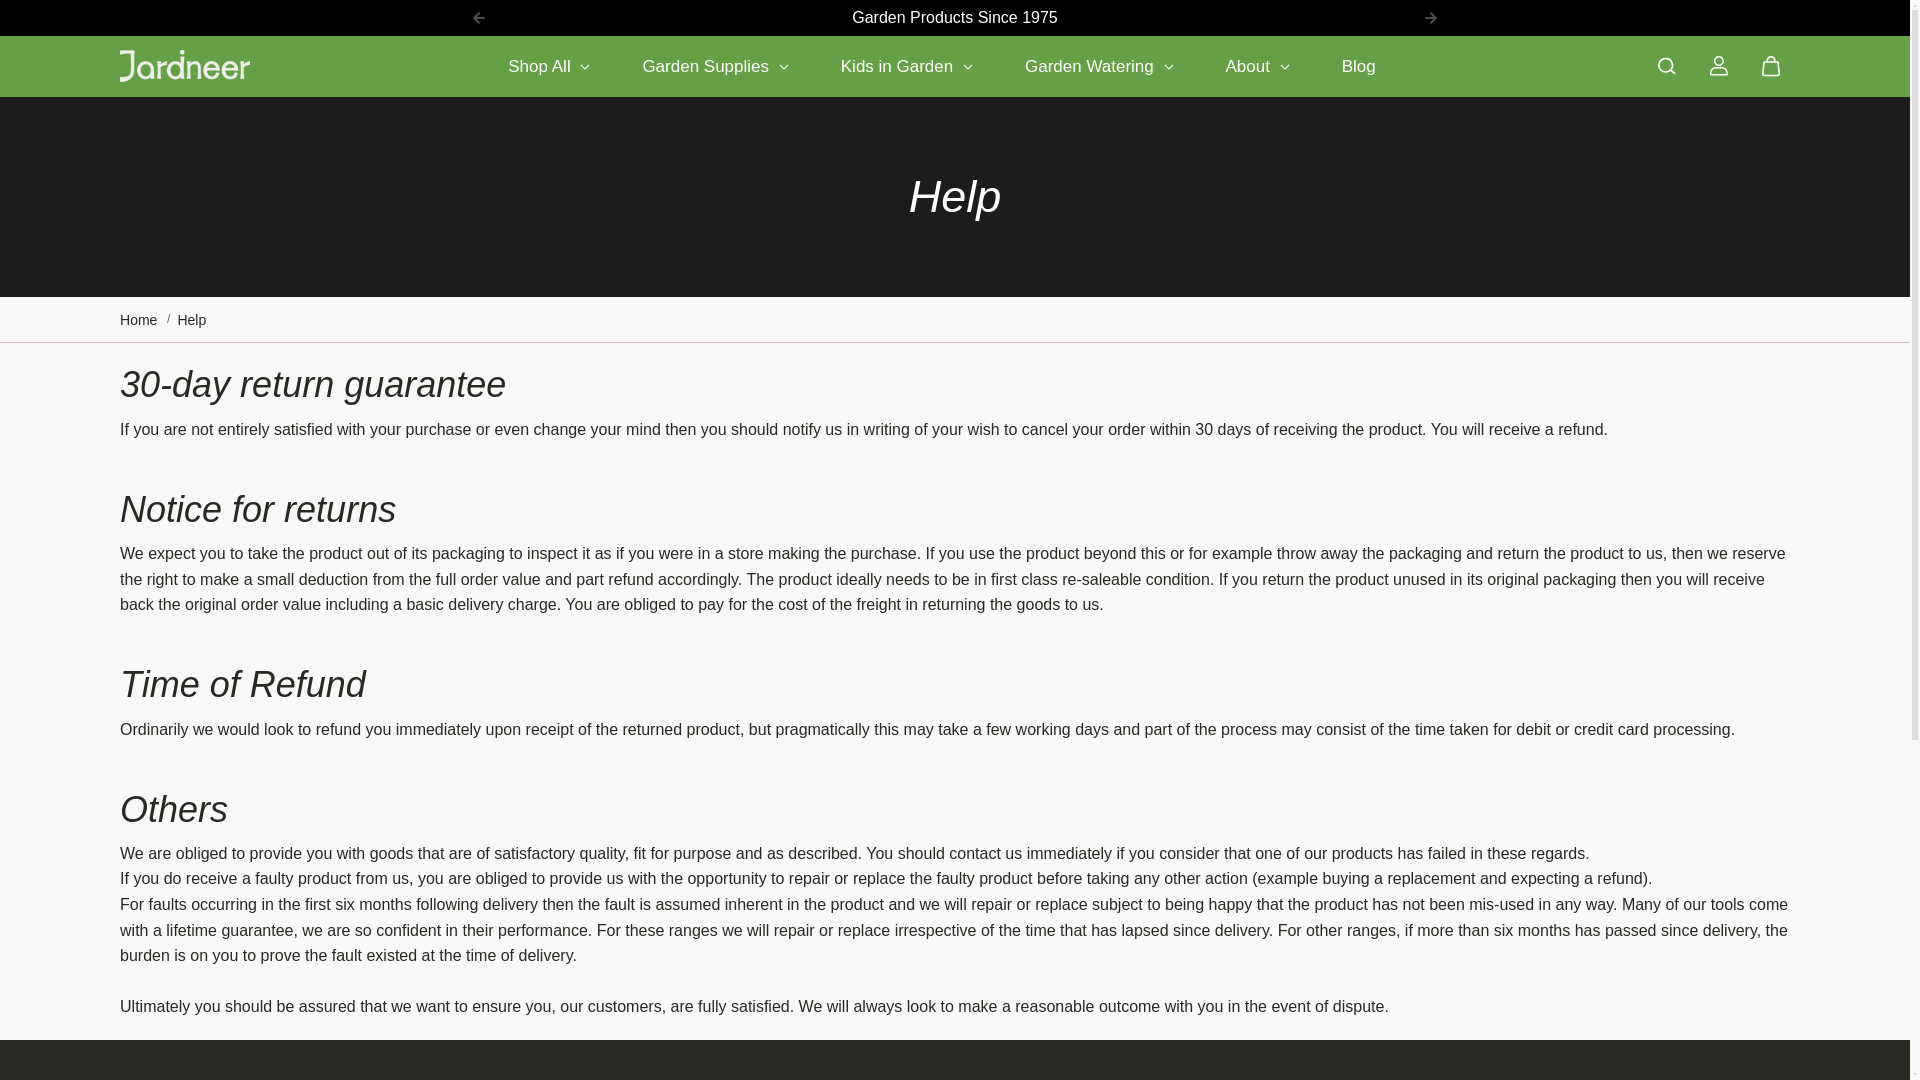 This screenshot has width=1920, height=1080. Describe the element at coordinates (1257, 66) in the screenshot. I see `About` at that location.